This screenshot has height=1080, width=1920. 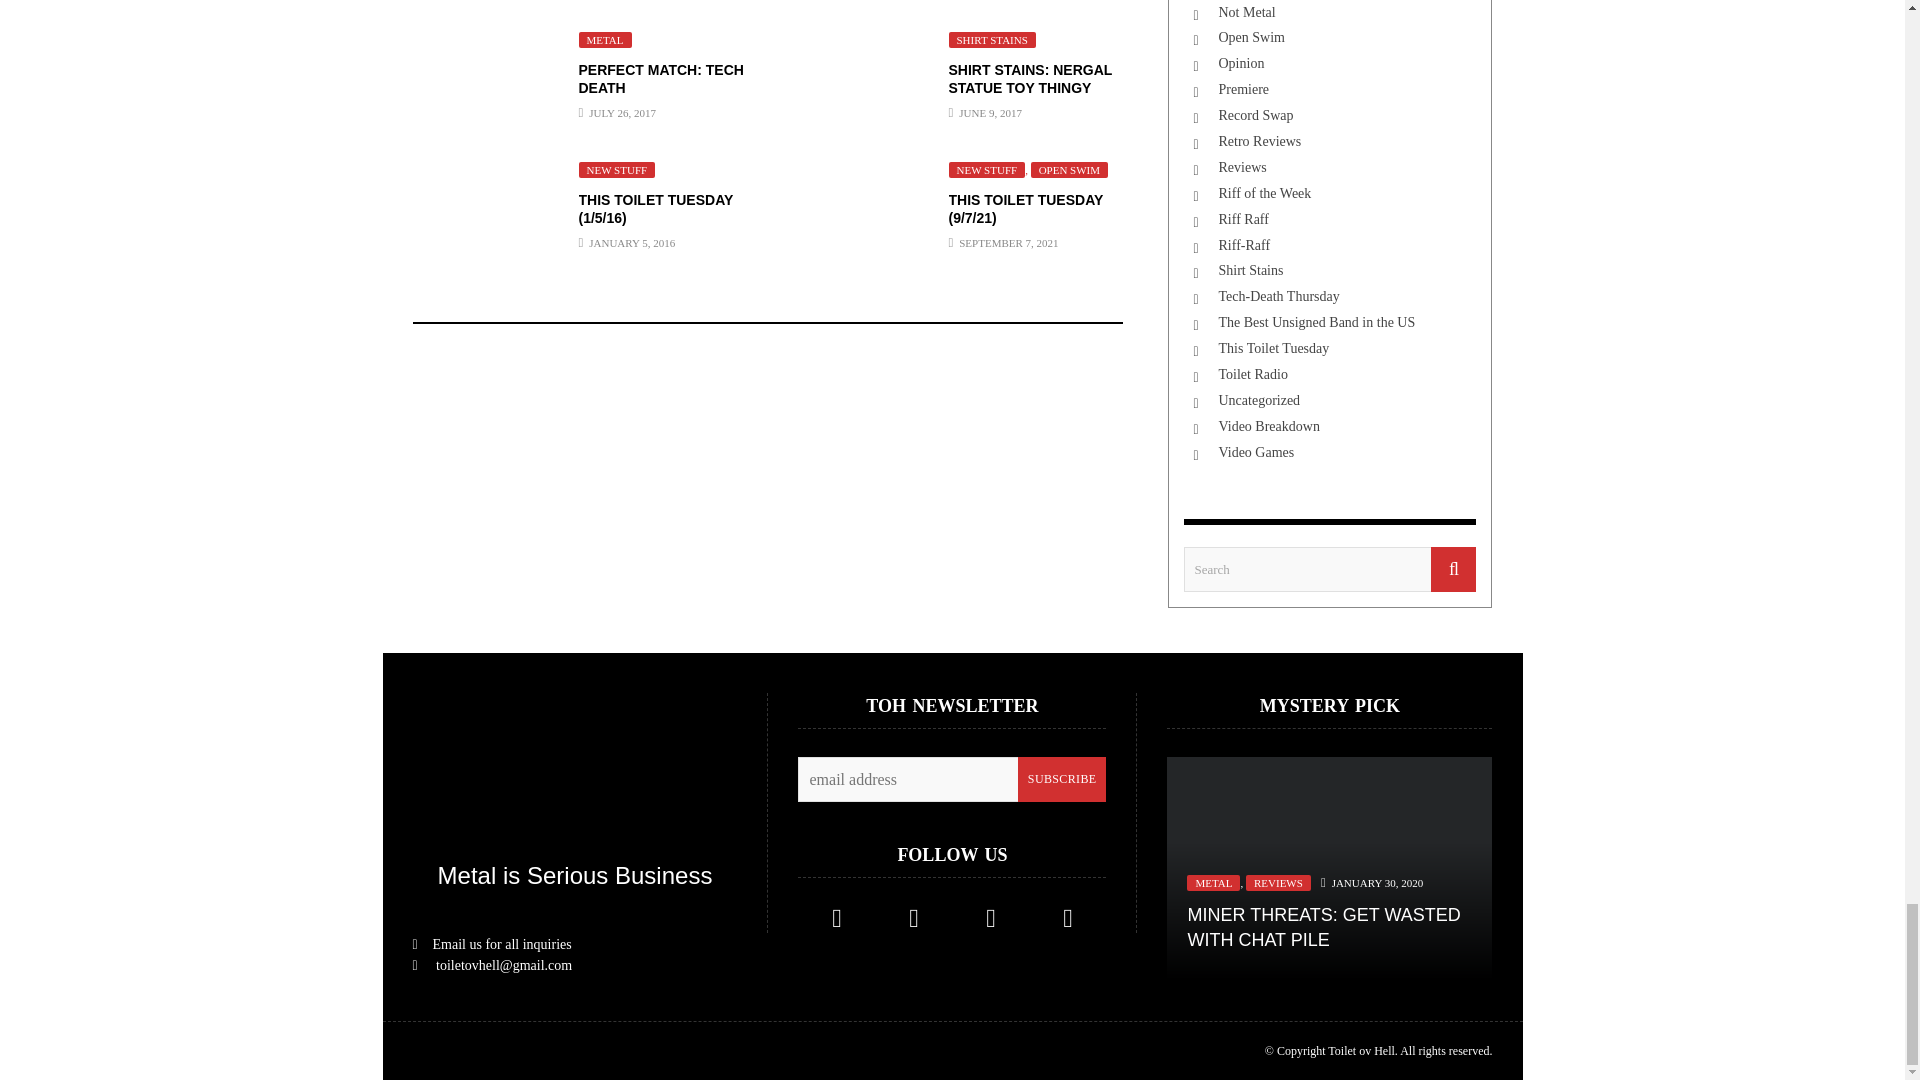 What do you see at coordinates (1062, 780) in the screenshot?
I see `Subscribe` at bounding box center [1062, 780].